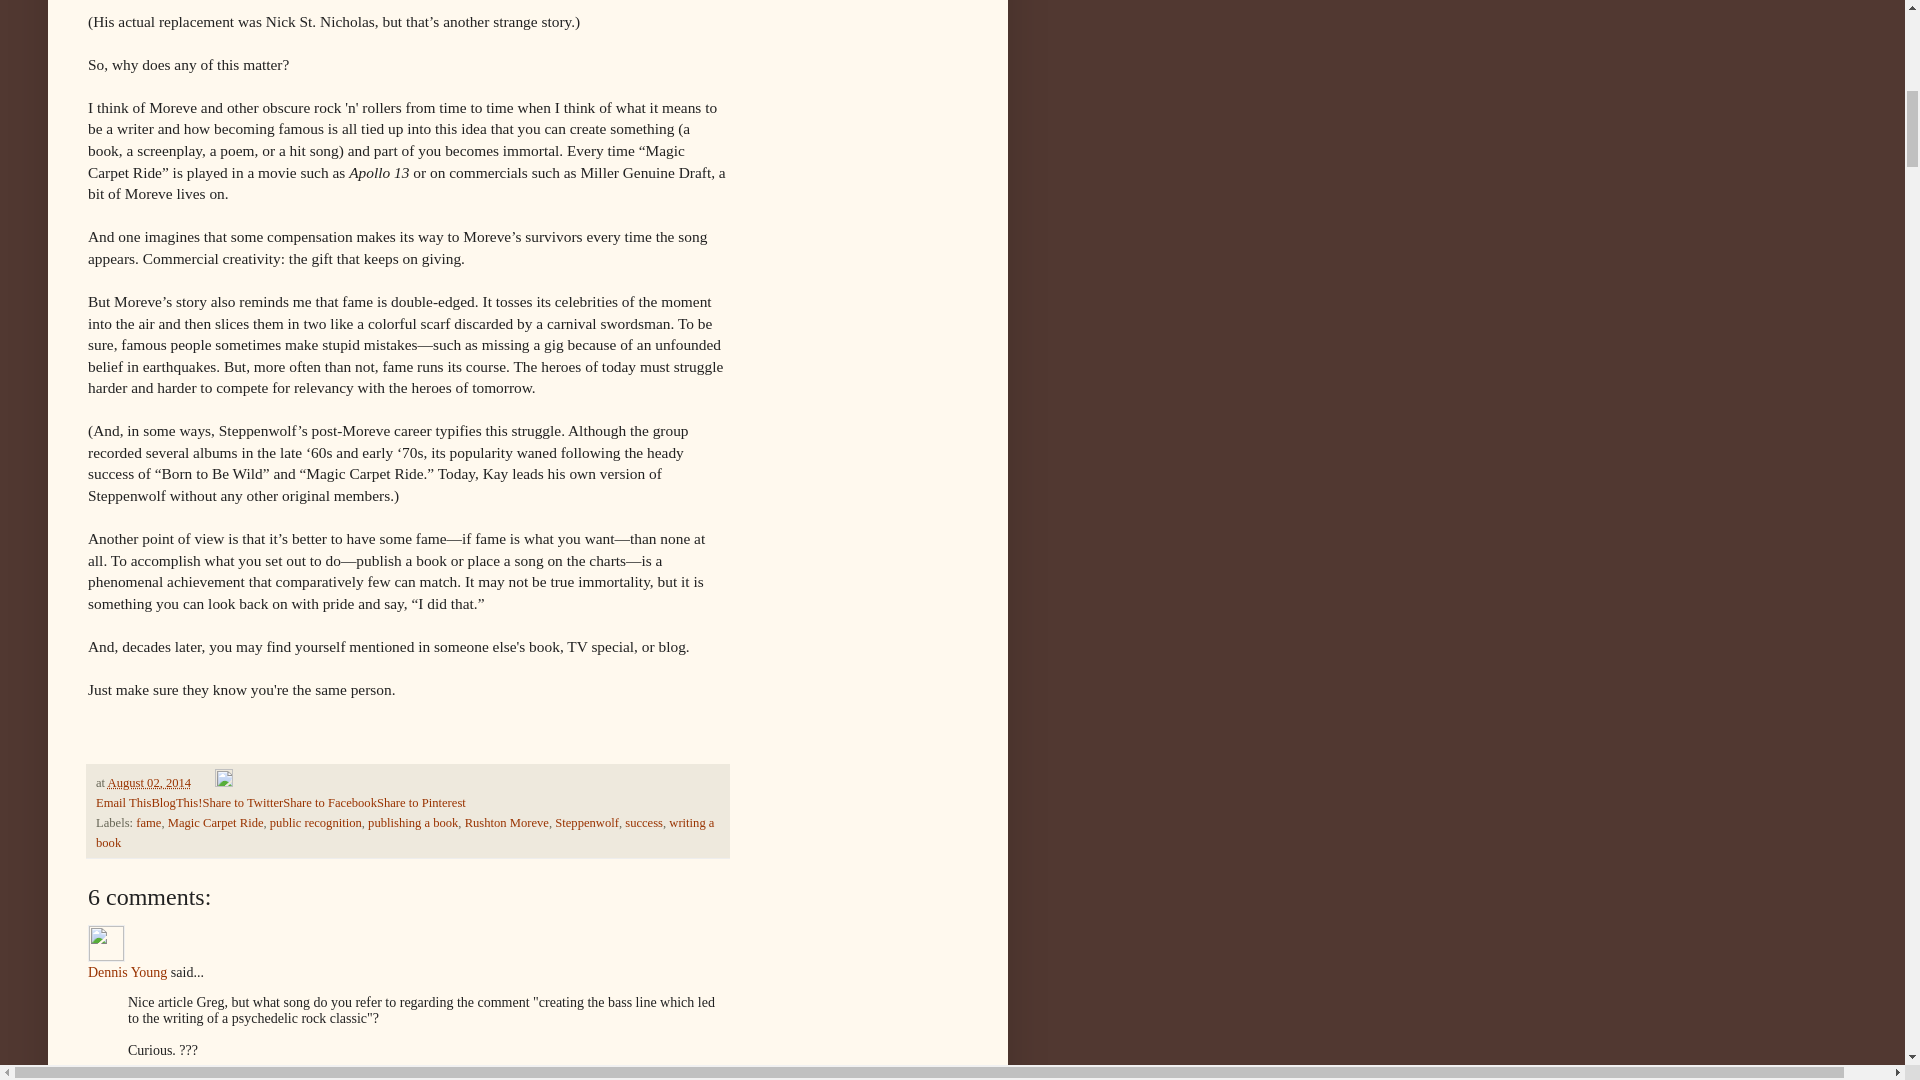 This screenshot has width=1920, height=1080. I want to click on BlogThis!, so click(176, 802).